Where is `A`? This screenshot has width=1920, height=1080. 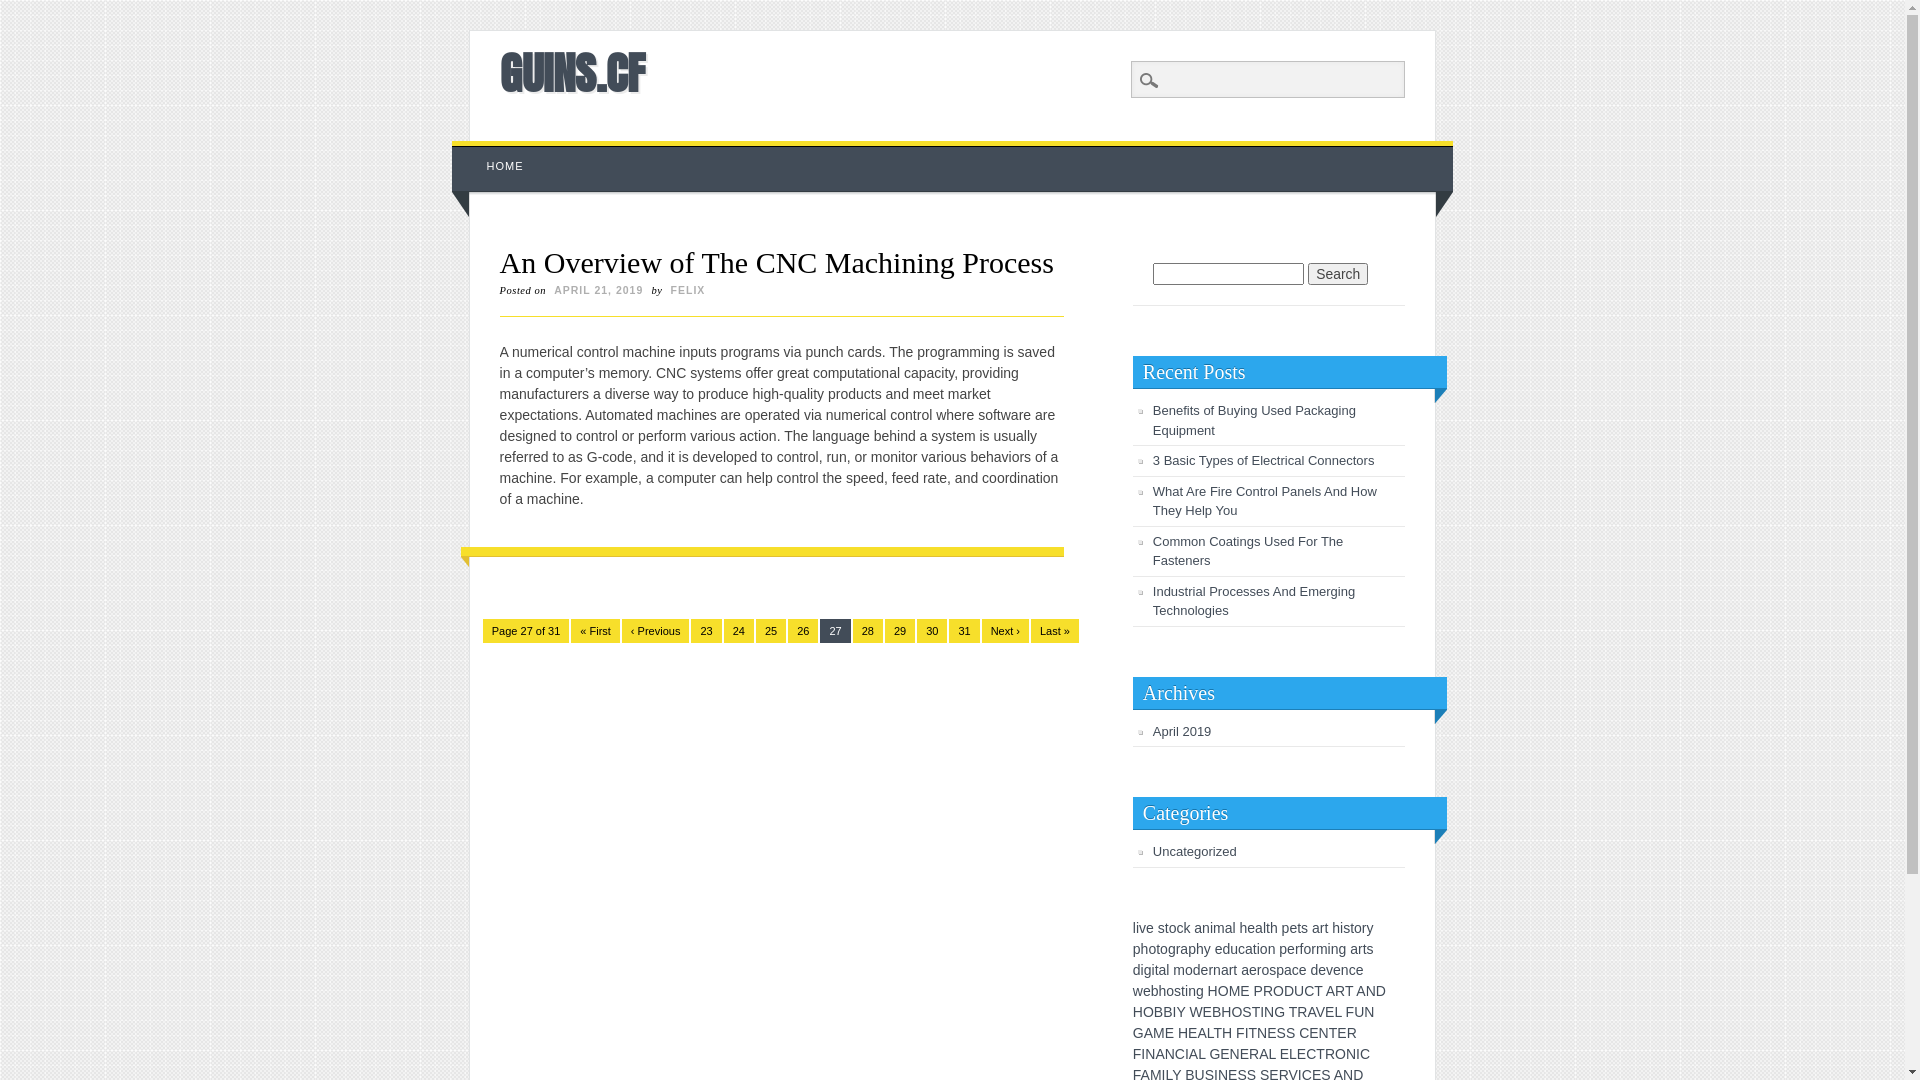
A is located at coordinates (1360, 991).